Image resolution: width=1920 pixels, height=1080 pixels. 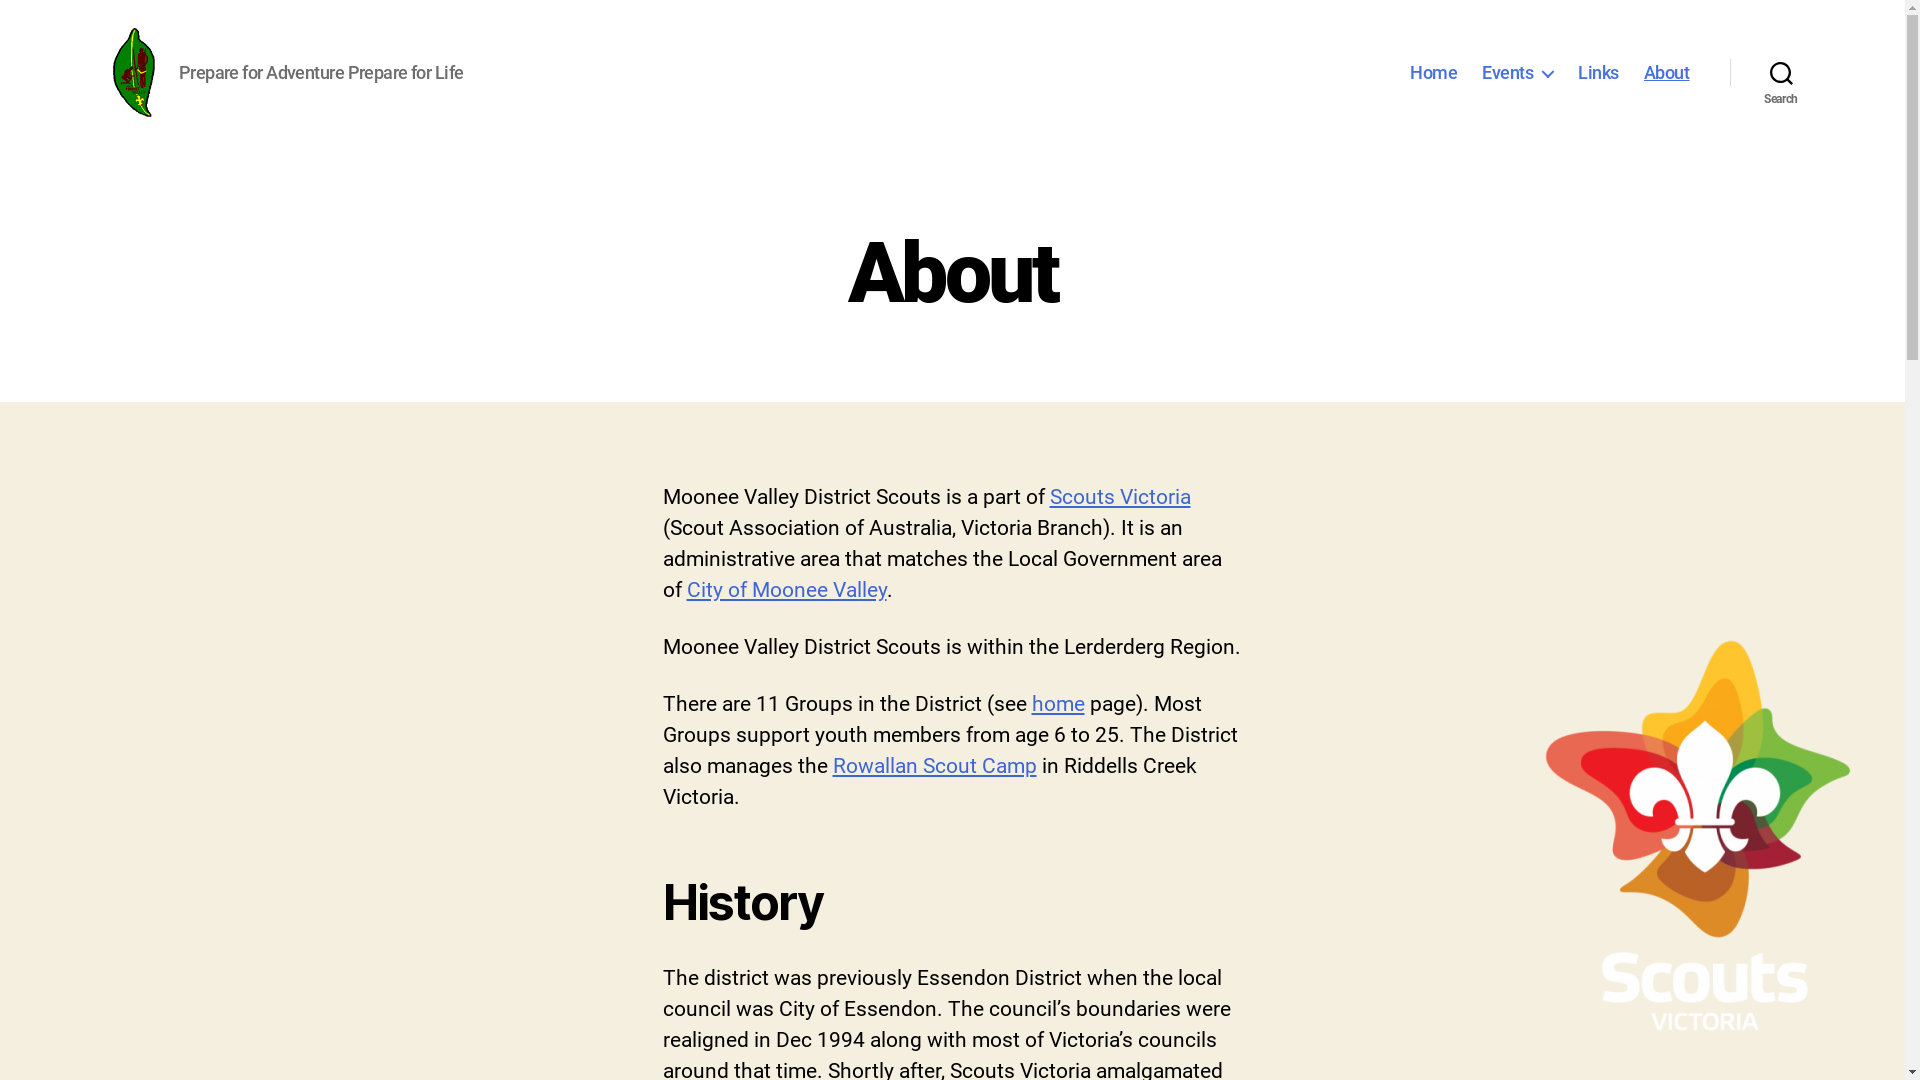 What do you see at coordinates (786, 590) in the screenshot?
I see `City of Moonee Valley` at bounding box center [786, 590].